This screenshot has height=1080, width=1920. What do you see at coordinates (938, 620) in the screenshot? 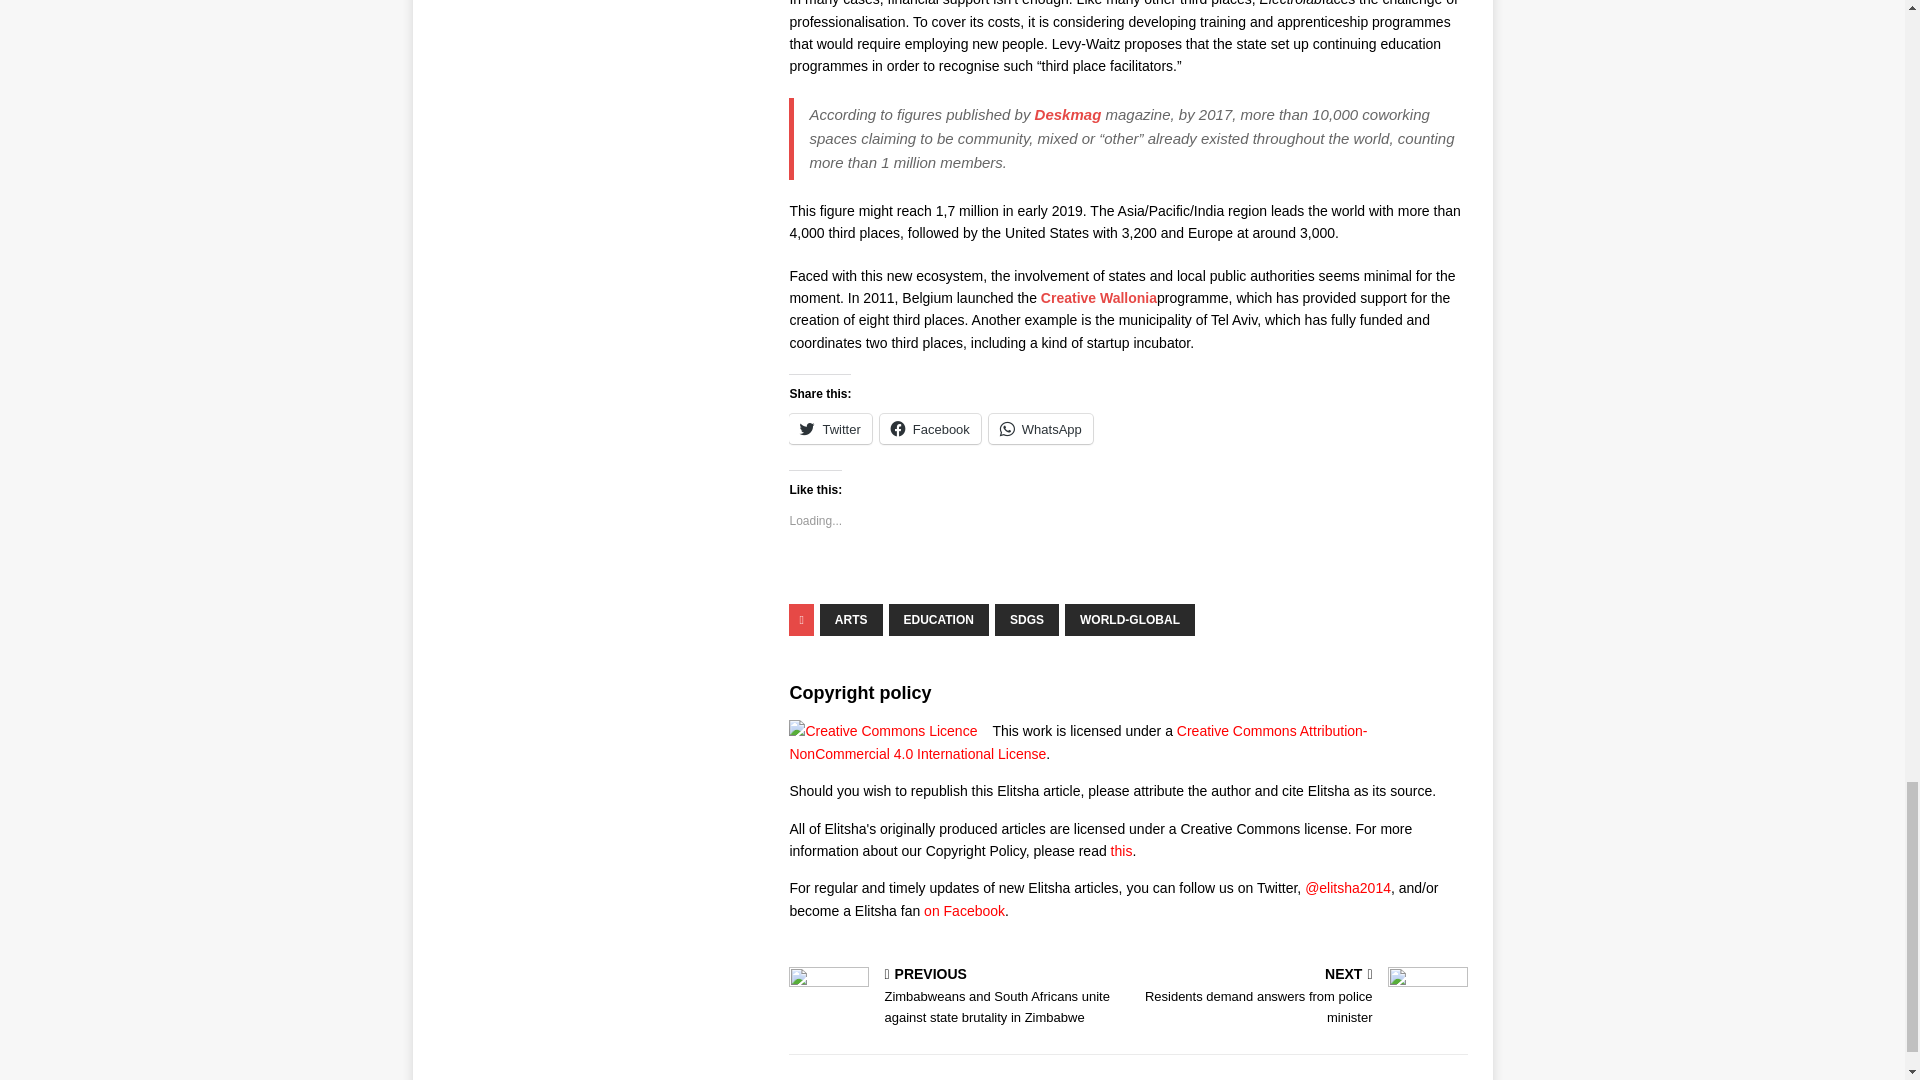
I see `EDUCATION` at bounding box center [938, 620].